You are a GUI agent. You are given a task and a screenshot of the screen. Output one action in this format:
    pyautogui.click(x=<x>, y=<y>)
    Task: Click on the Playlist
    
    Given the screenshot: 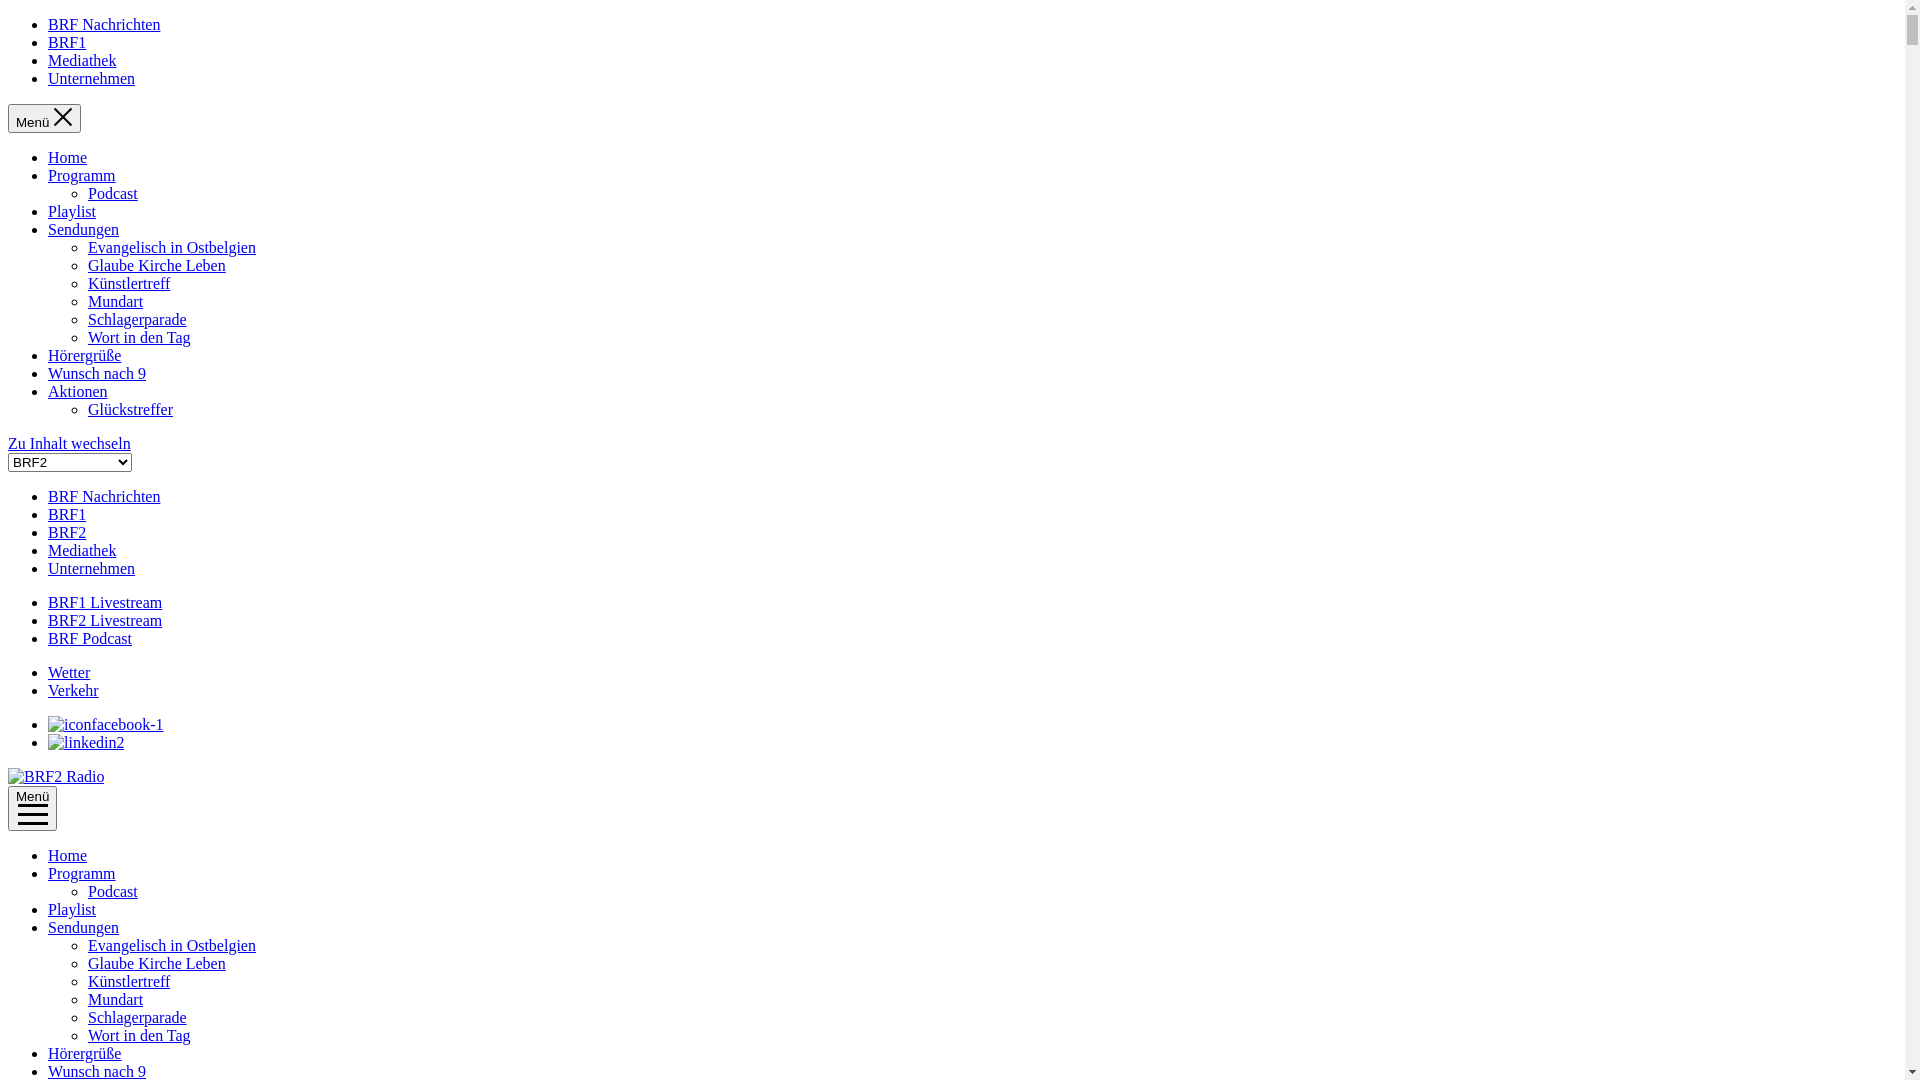 What is the action you would take?
    pyautogui.click(x=72, y=910)
    